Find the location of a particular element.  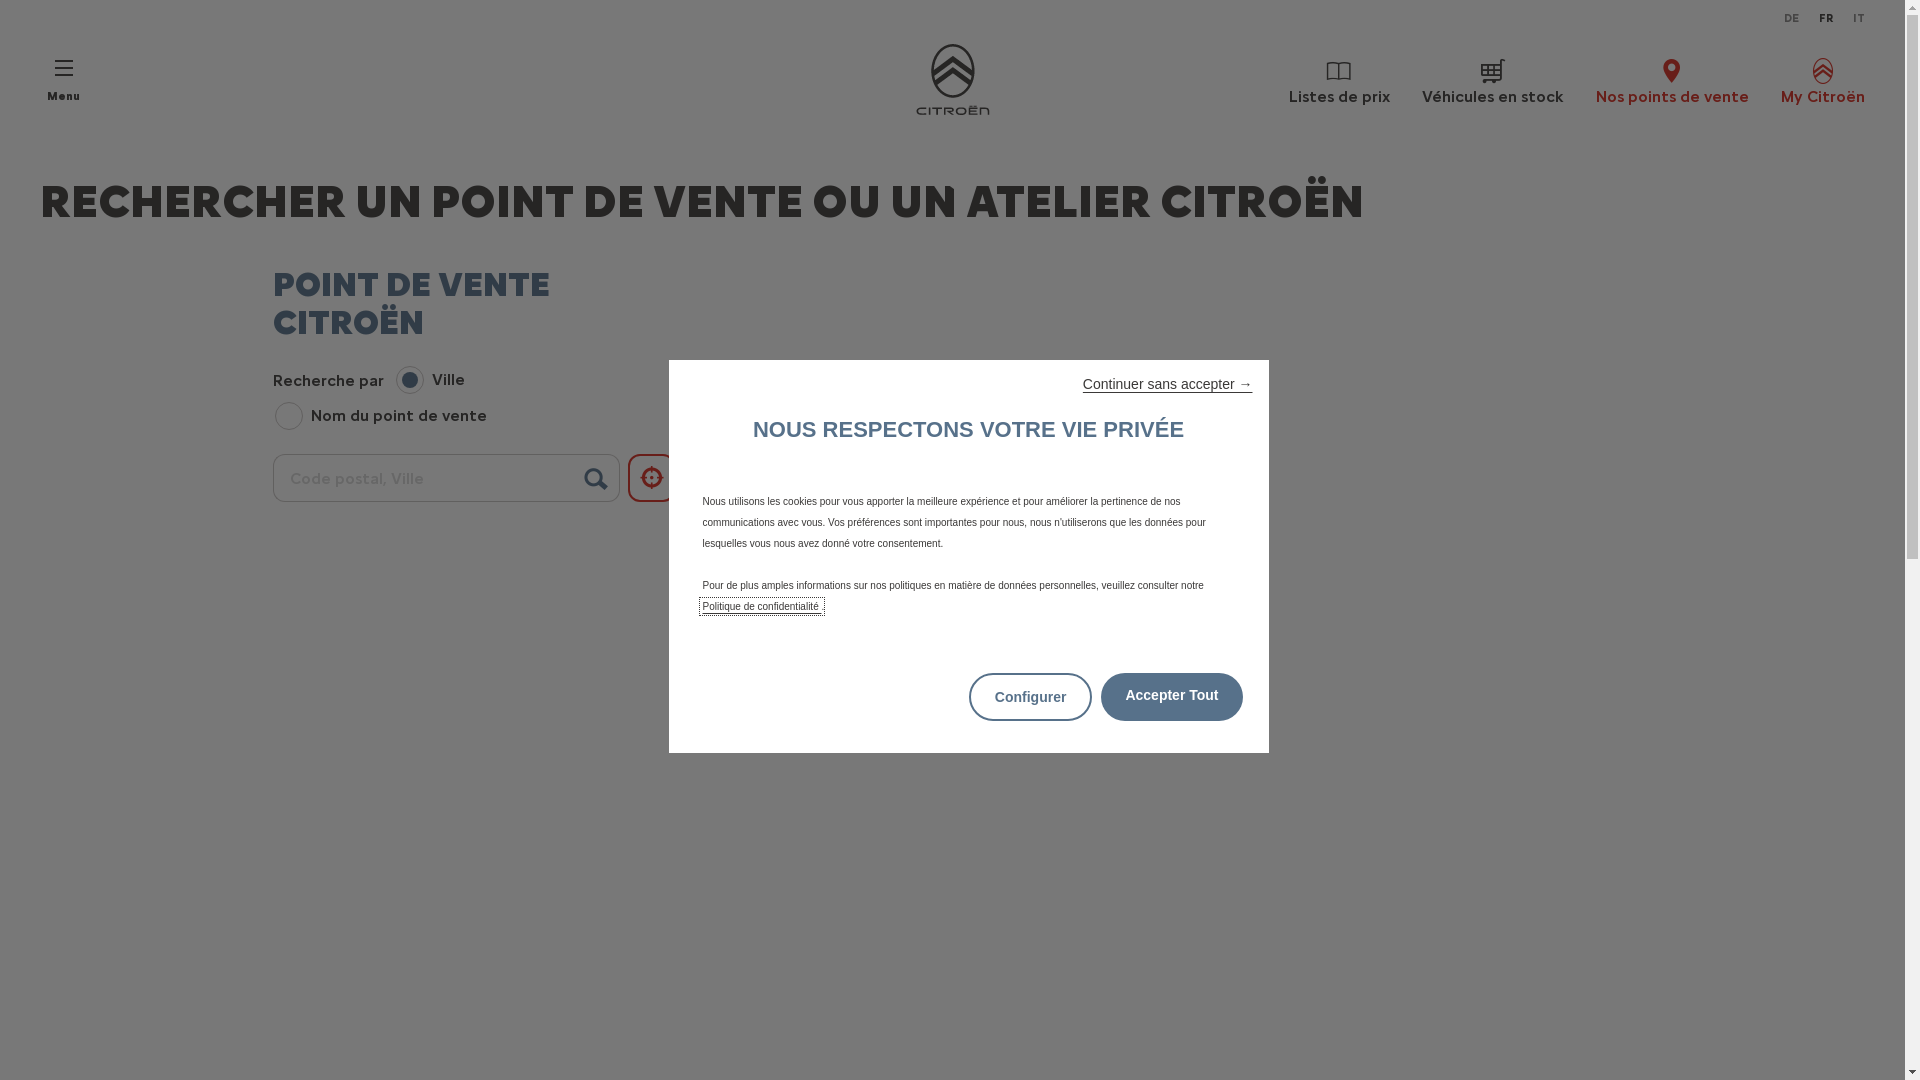

DE is located at coordinates (1792, 19).